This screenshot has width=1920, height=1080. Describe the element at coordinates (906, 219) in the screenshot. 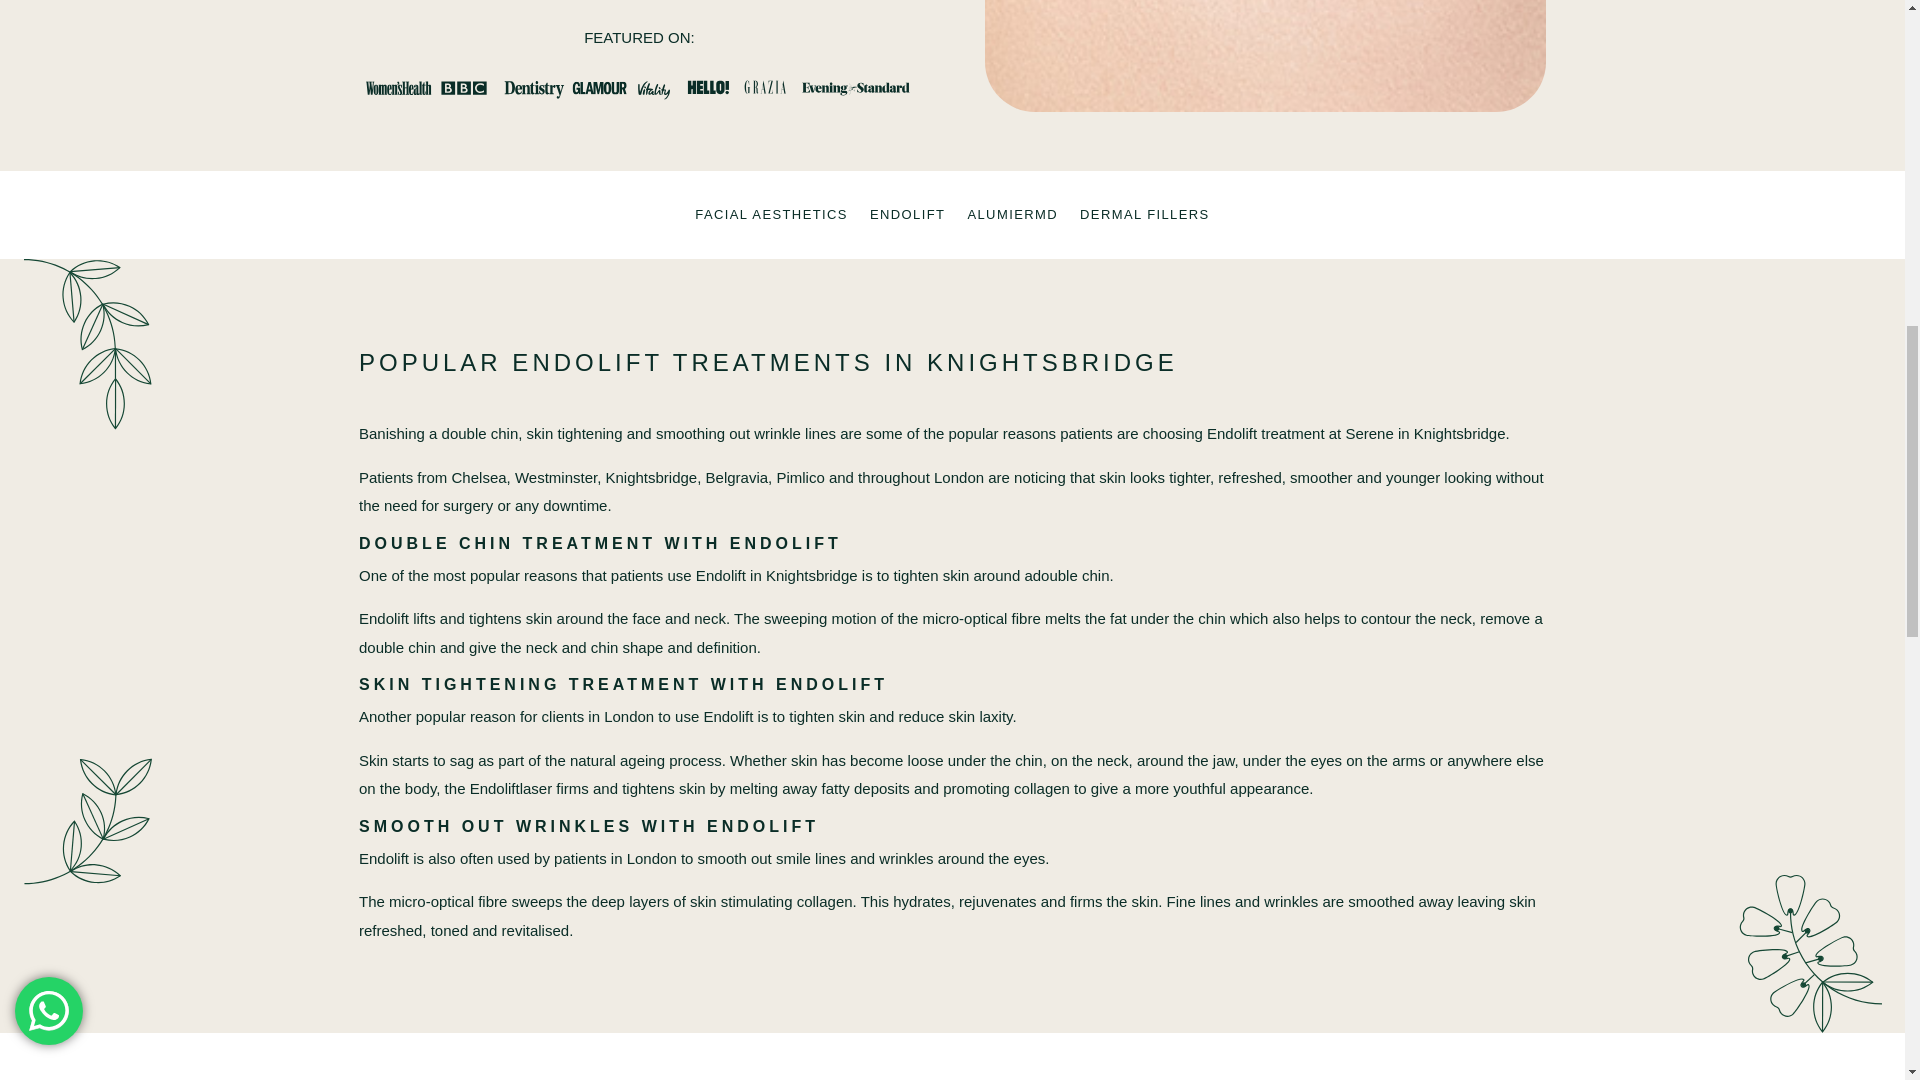

I see `ENDOLIFT` at that location.